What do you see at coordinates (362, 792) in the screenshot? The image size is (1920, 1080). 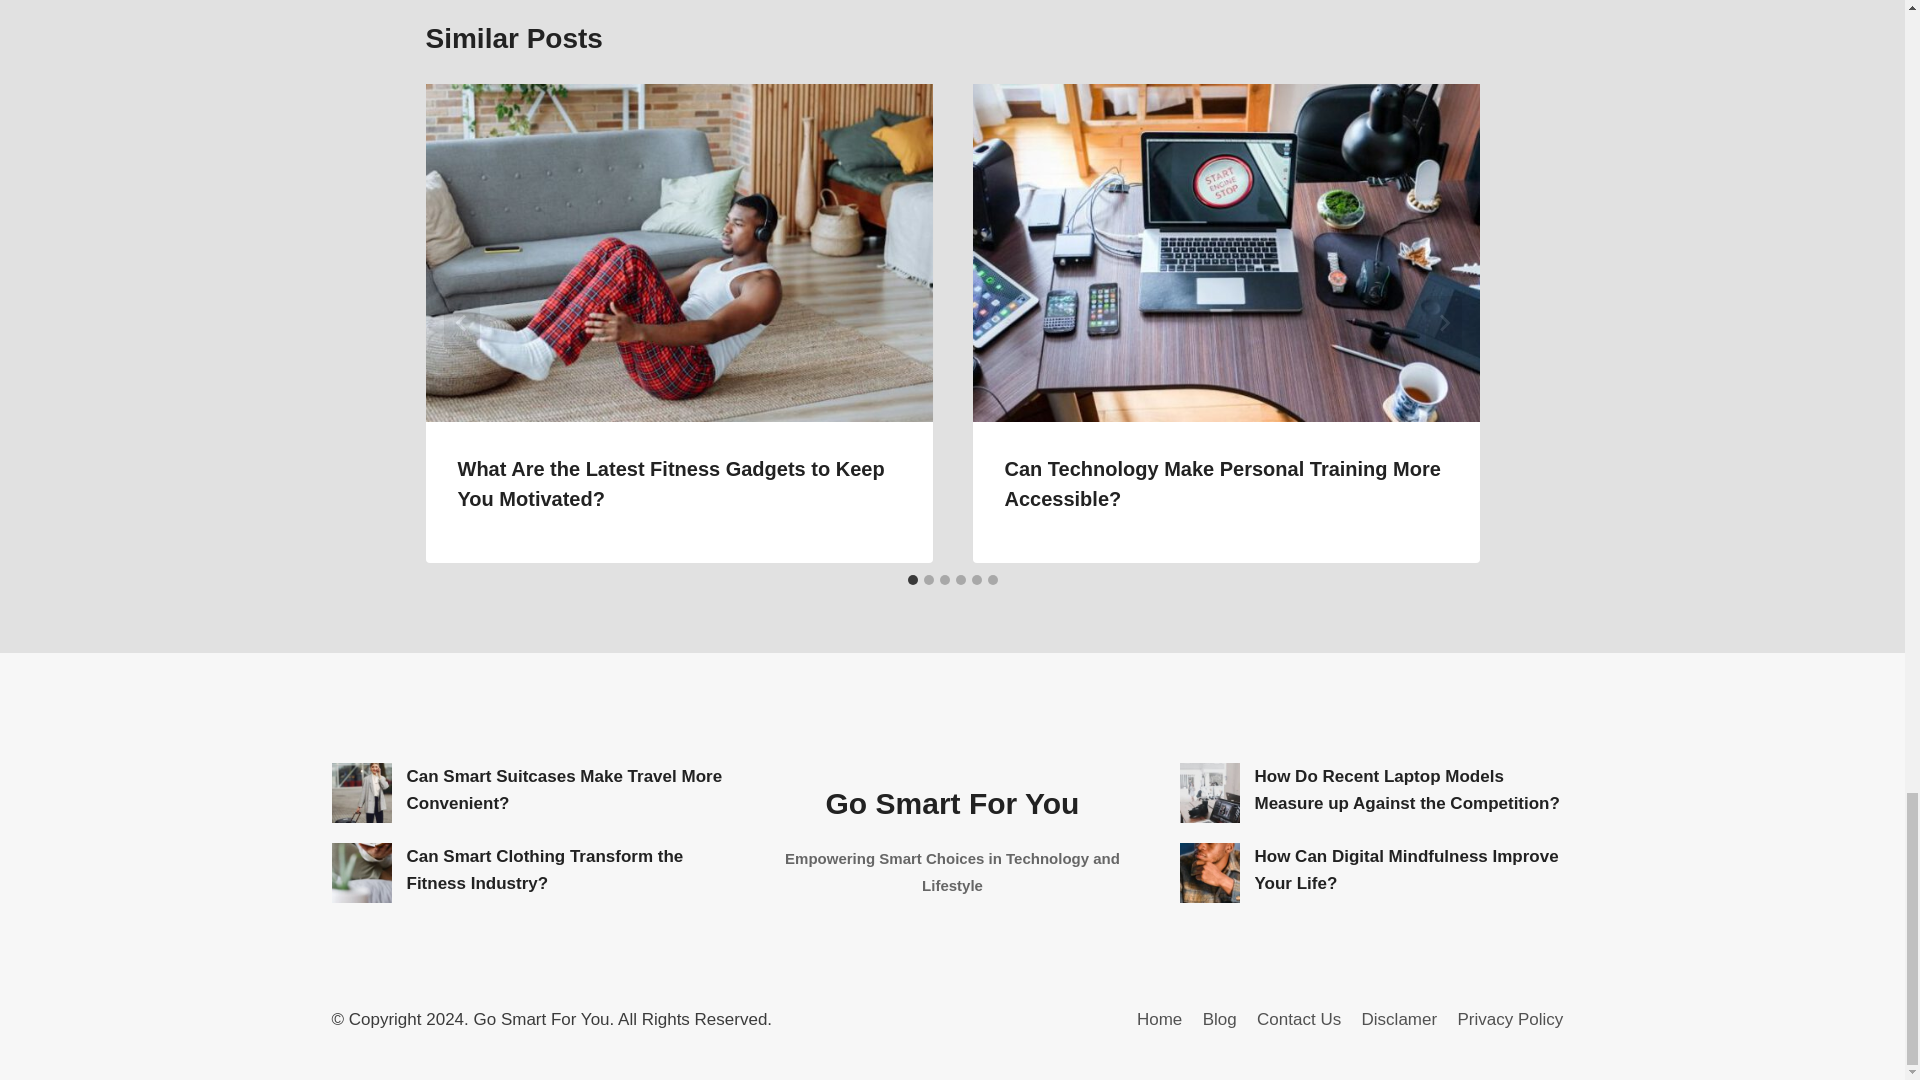 I see `Can Smart Suitcases Make Travel More Convenient?` at bounding box center [362, 792].